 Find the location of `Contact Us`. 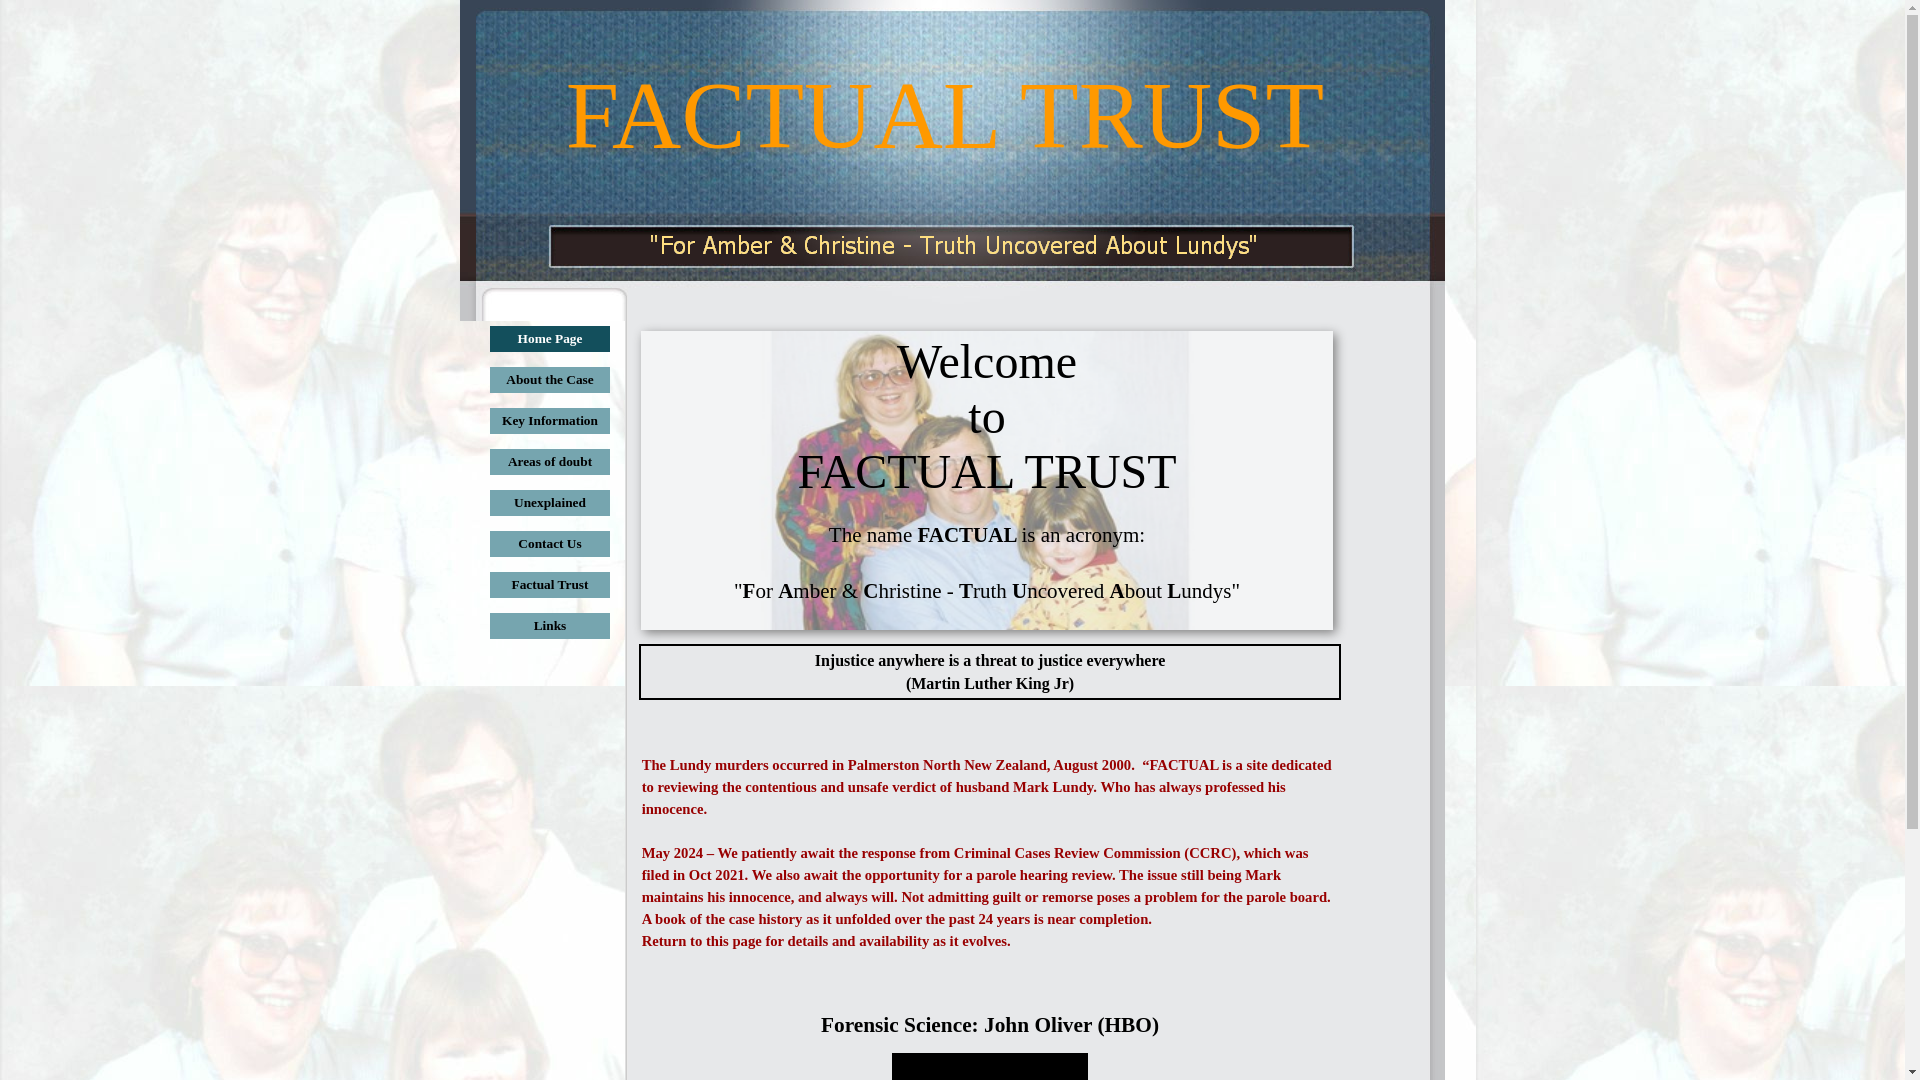

Contact Us is located at coordinates (550, 544).